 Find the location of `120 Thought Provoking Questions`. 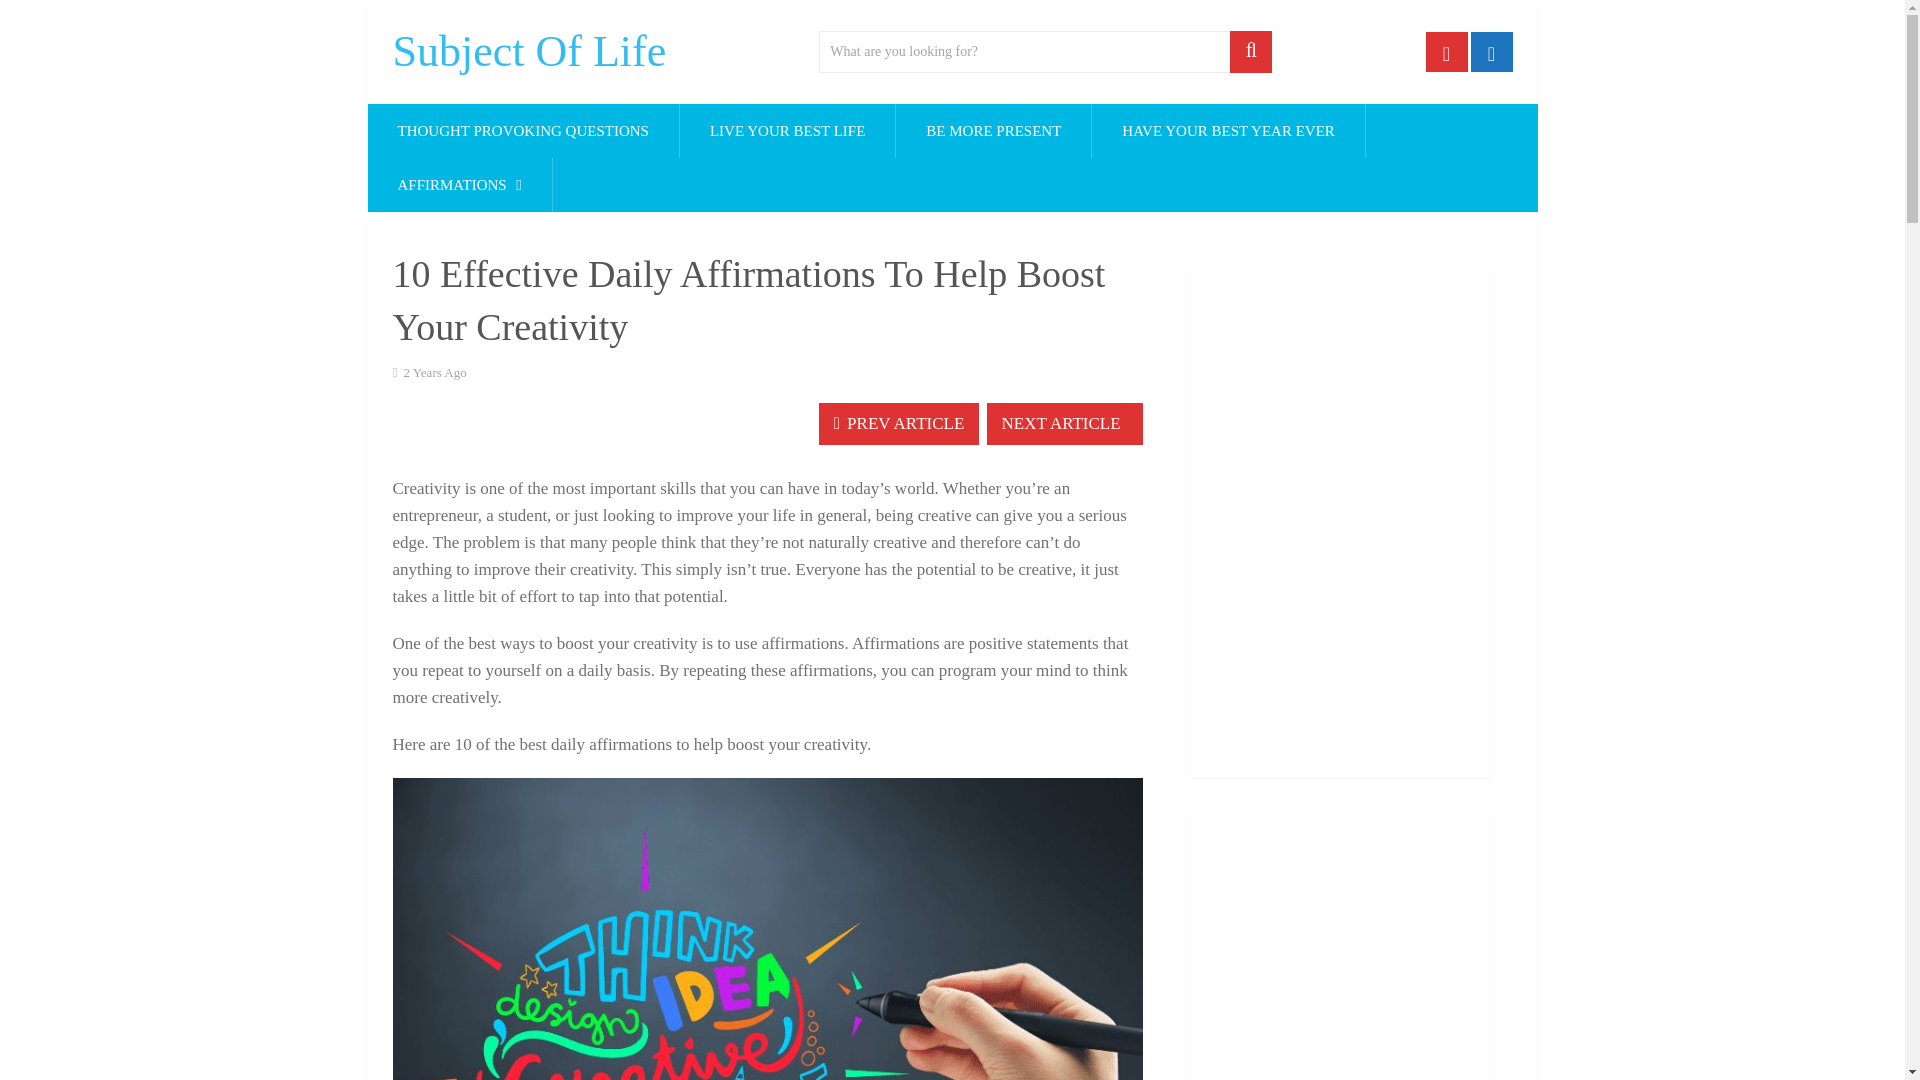

120 Thought Provoking Questions is located at coordinates (524, 130).